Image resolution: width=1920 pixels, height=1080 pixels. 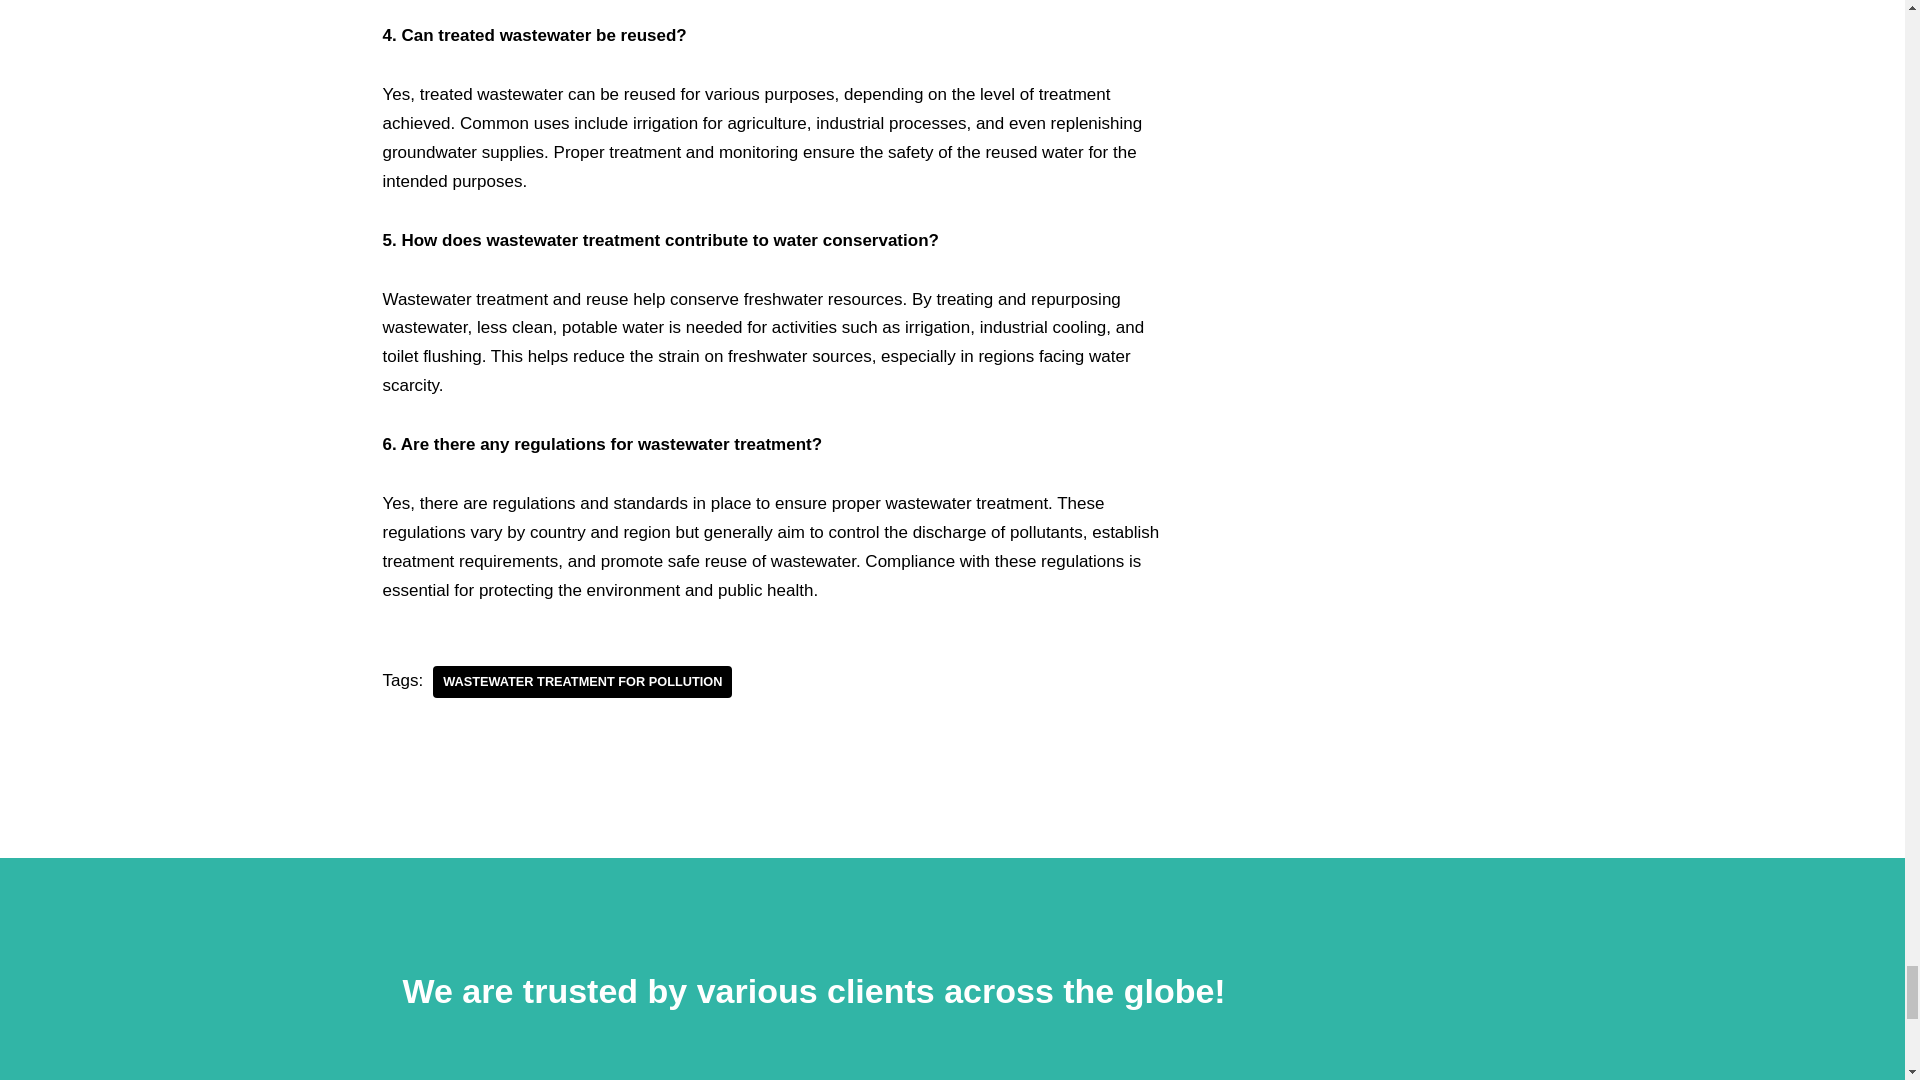 I want to click on Wastewater Treatment For Pollution, so click(x=582, y=682).